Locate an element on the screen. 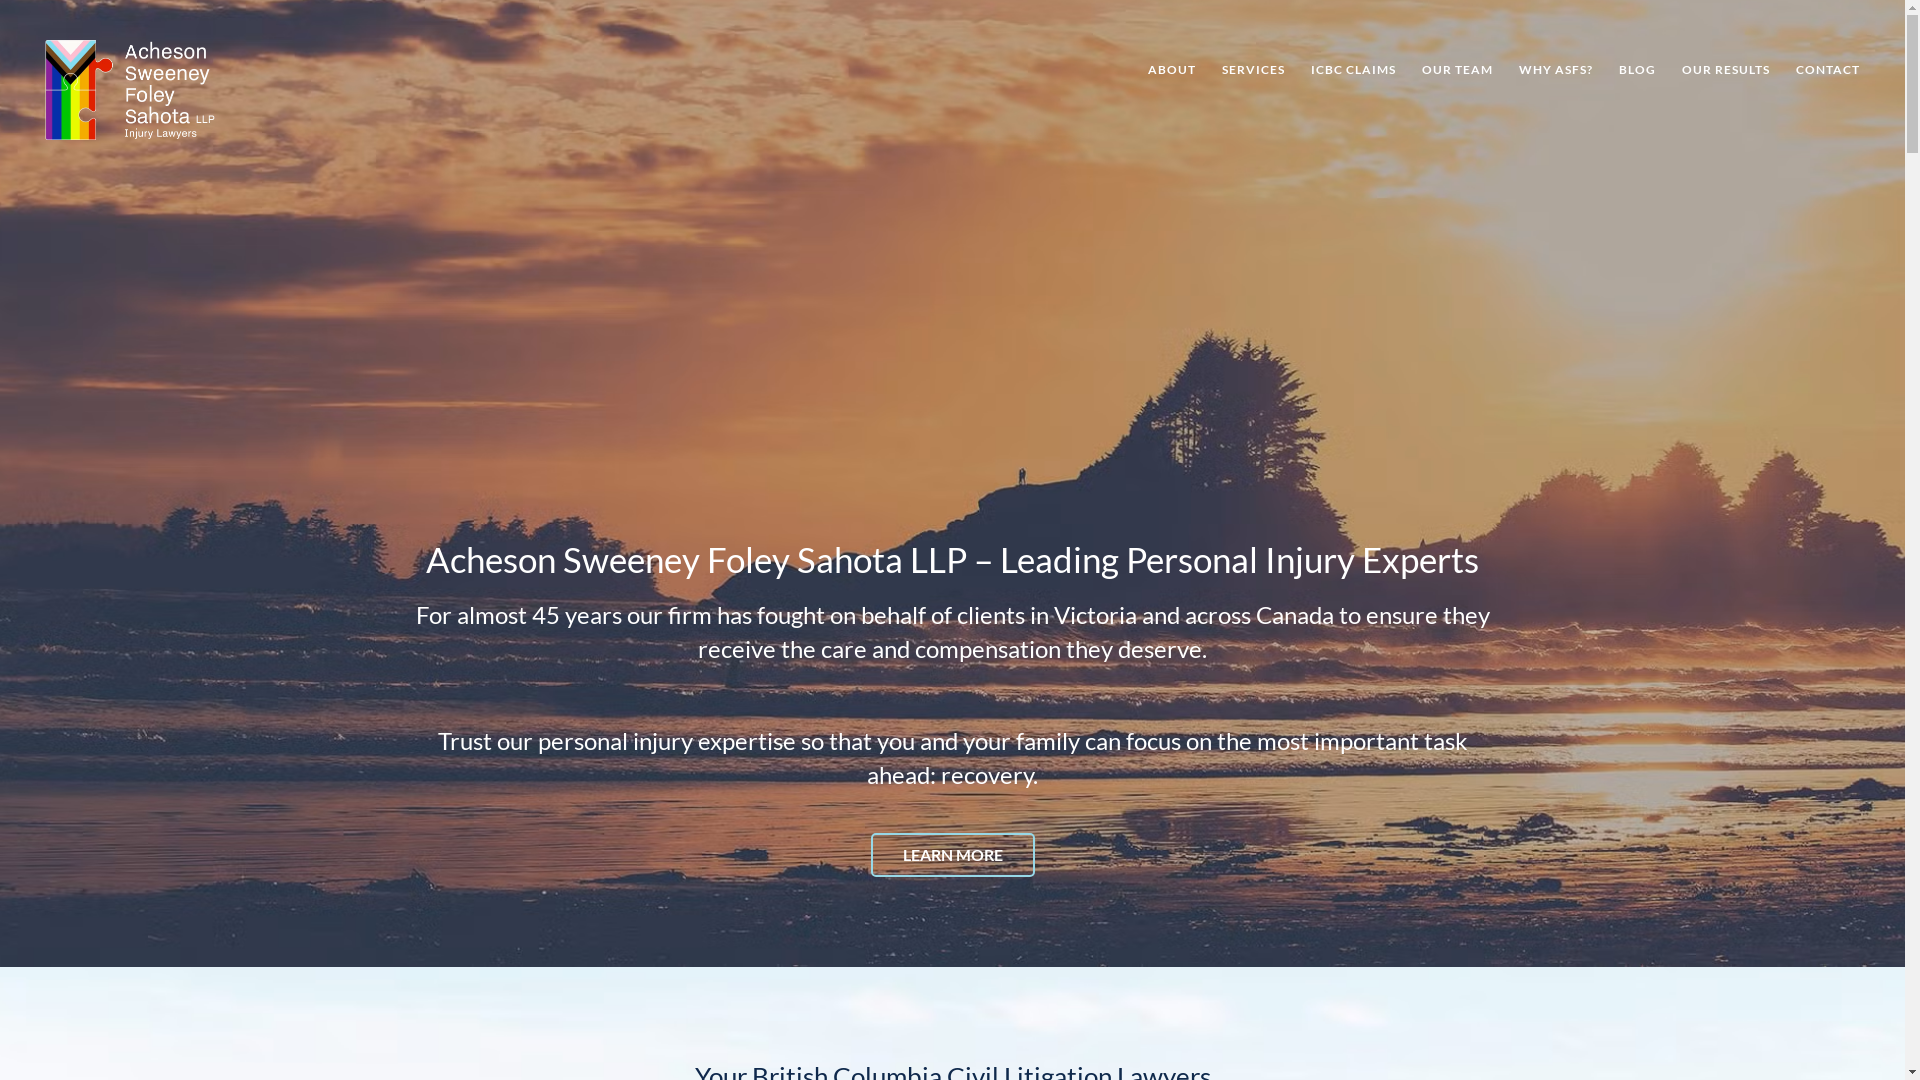  LEARN MORE is located at coordinates (952, 855).